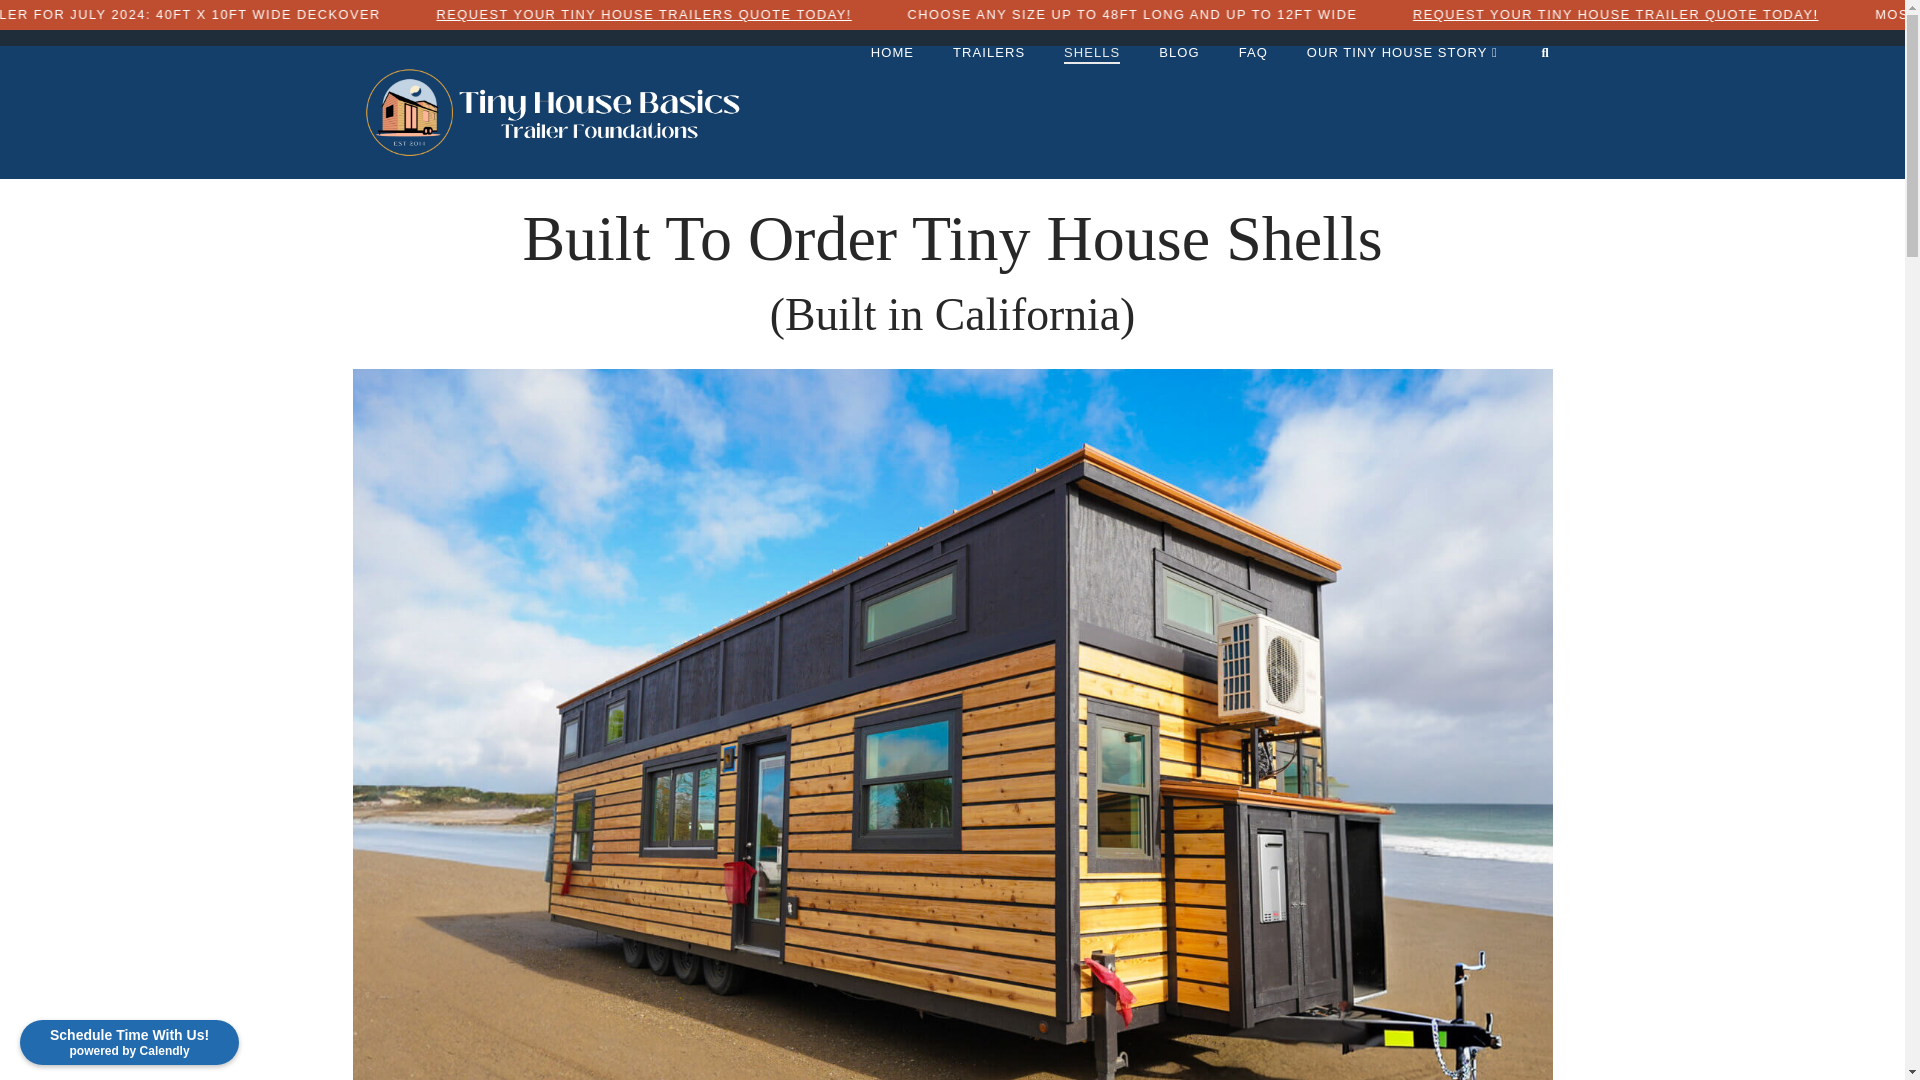 Image resolution: width=1920 pixels, height=1080 pixels. Describe the element at coordinates (850, 15) in the screenshot. I see `REQUEST YOUR TINY HOUSE TRAILERS QUOTE TODAY!` at that location.